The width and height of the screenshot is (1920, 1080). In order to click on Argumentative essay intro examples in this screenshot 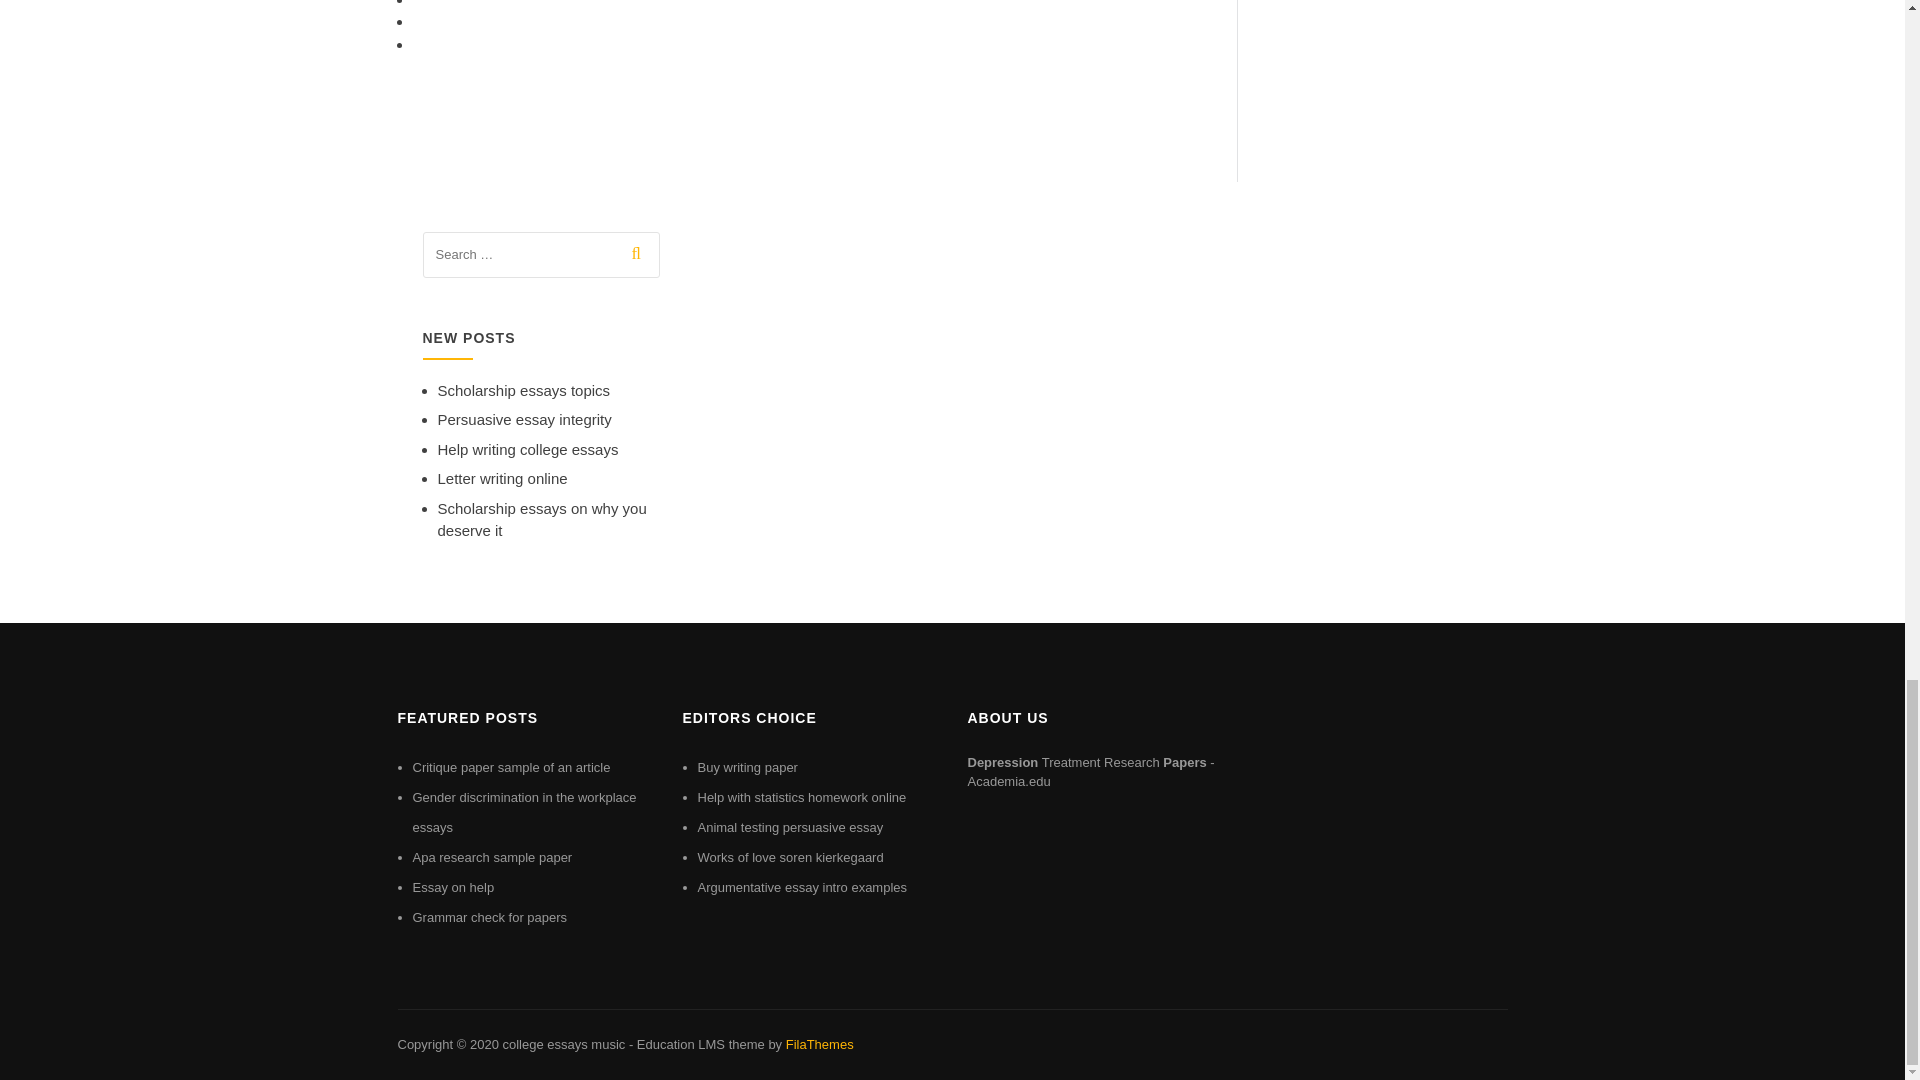, I will do `click(803, 888)`.